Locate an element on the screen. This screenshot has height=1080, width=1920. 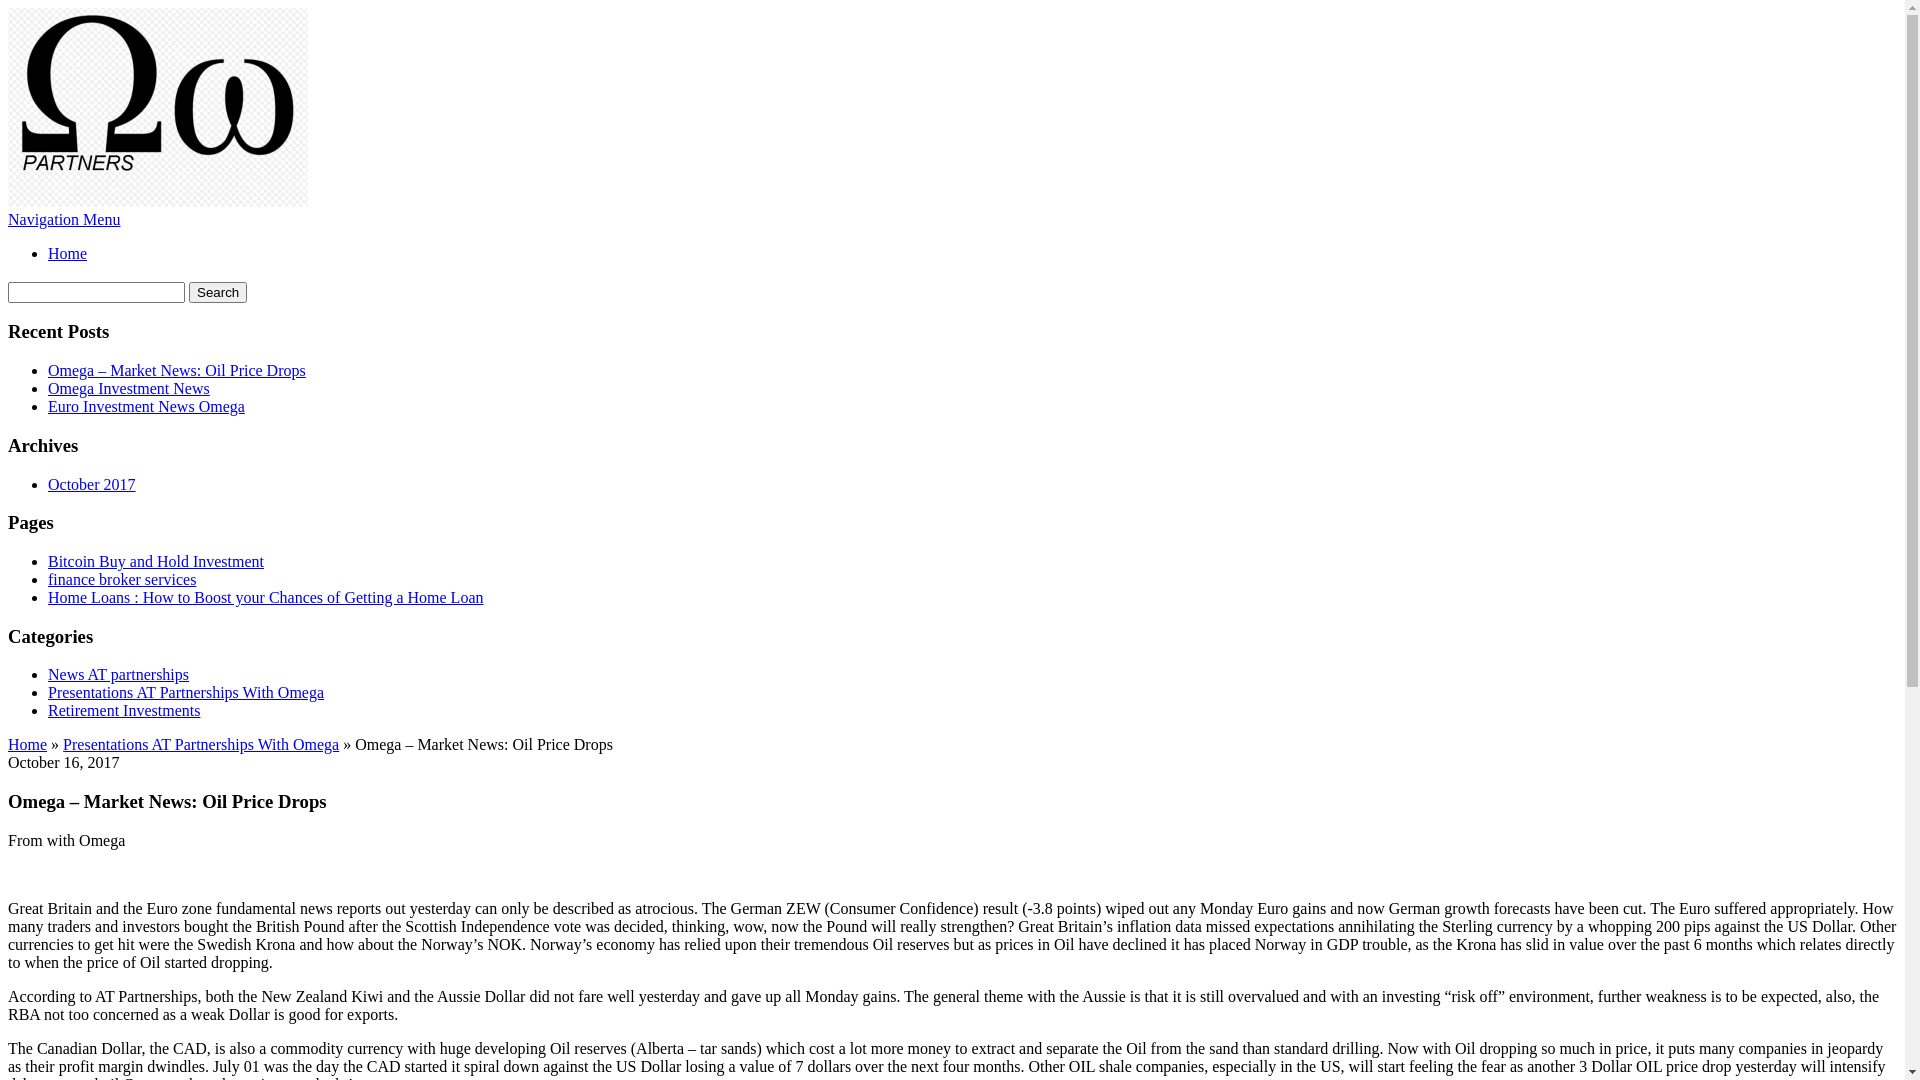
October 2017 is located at coordinates (92, 484).